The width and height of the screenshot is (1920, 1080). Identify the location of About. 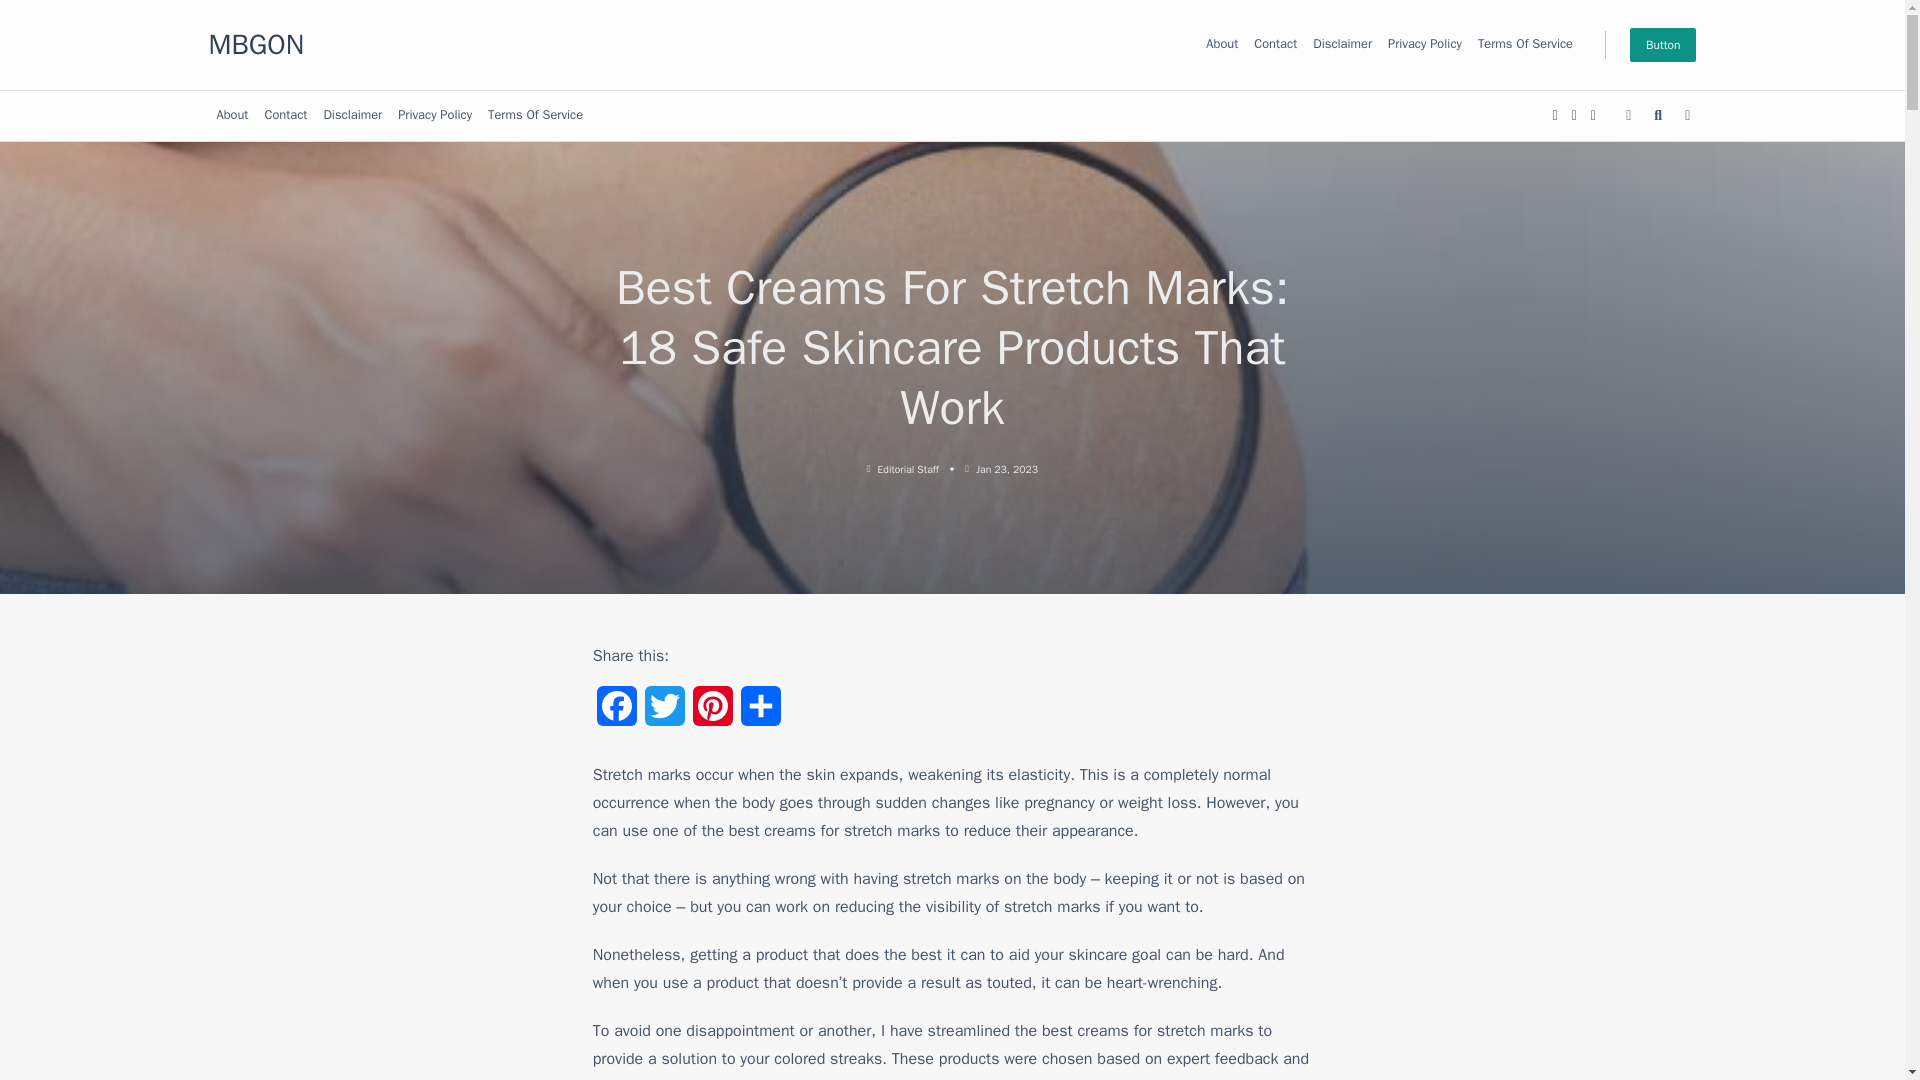
(1222, 44).